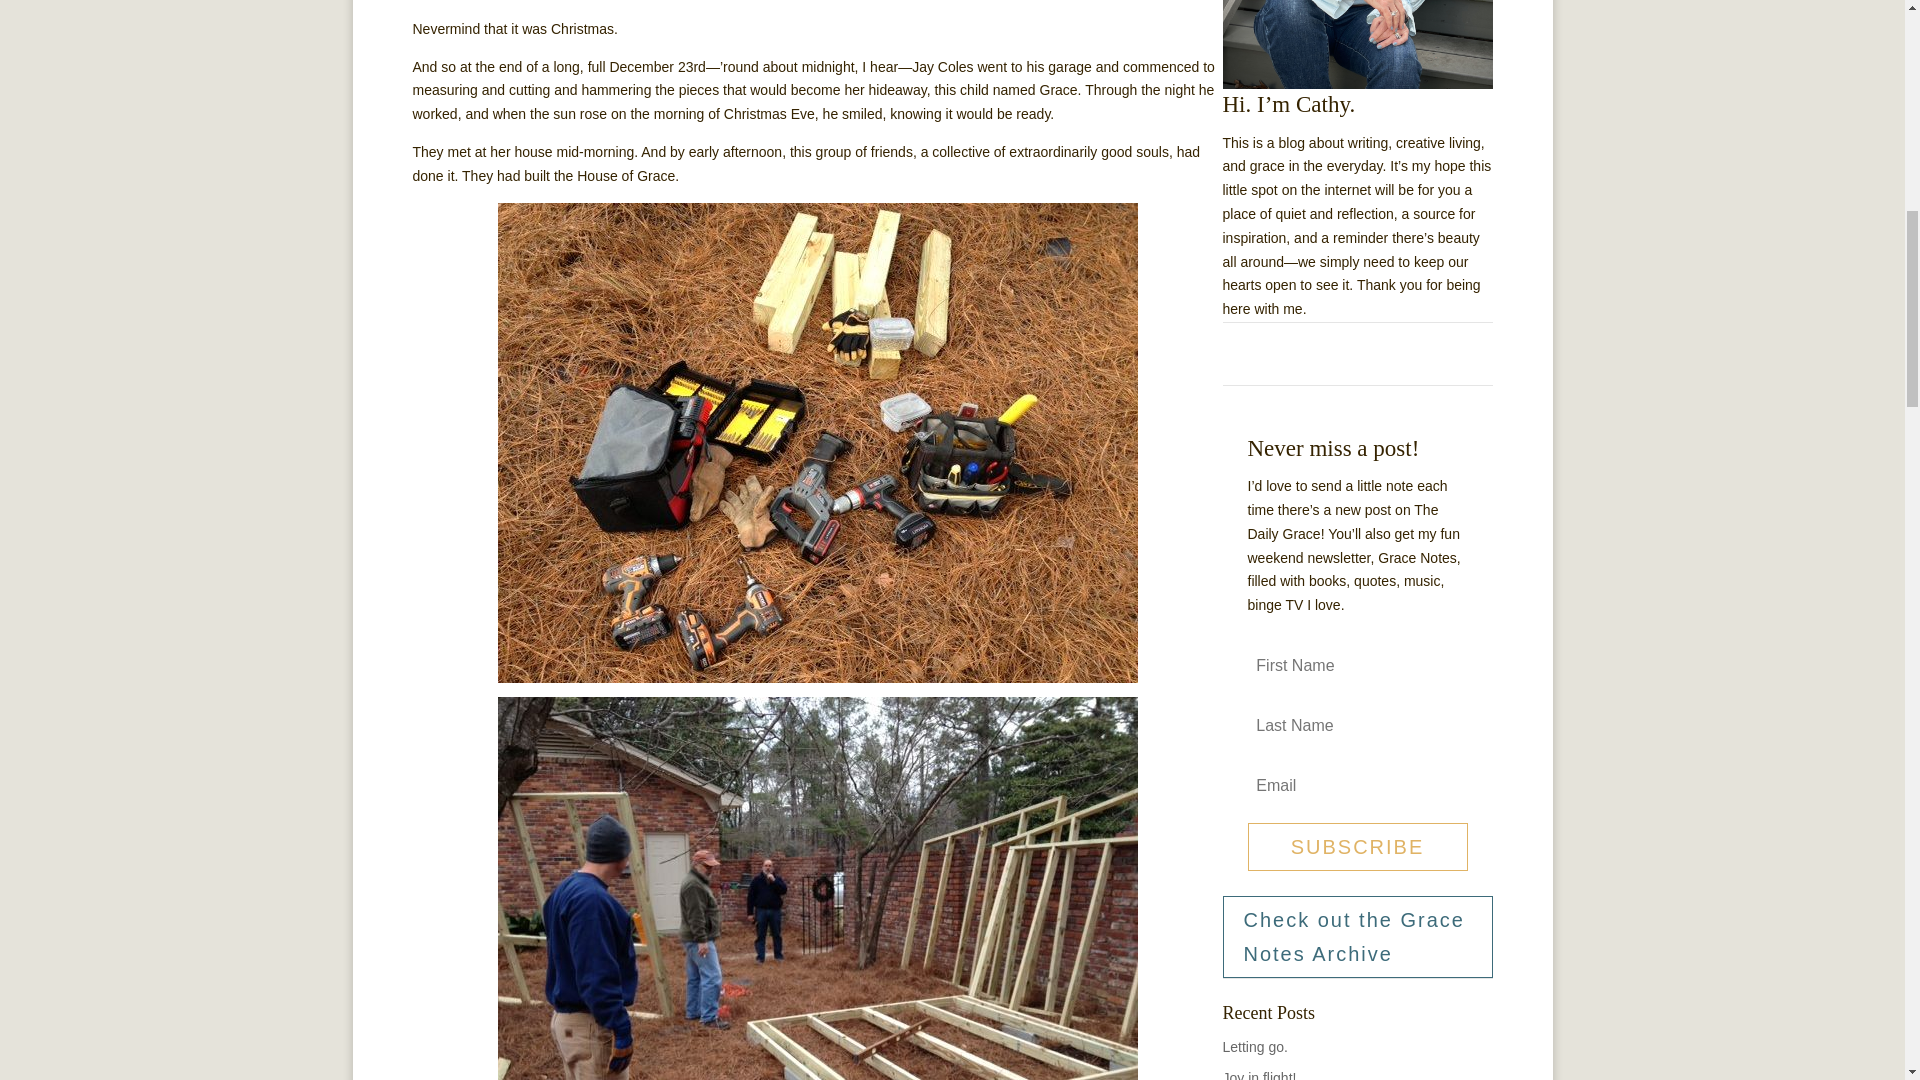 This screenshot has width=1920, height=1080. I want to click on Check out the Grace Notes Archive, so click(1356, 937).